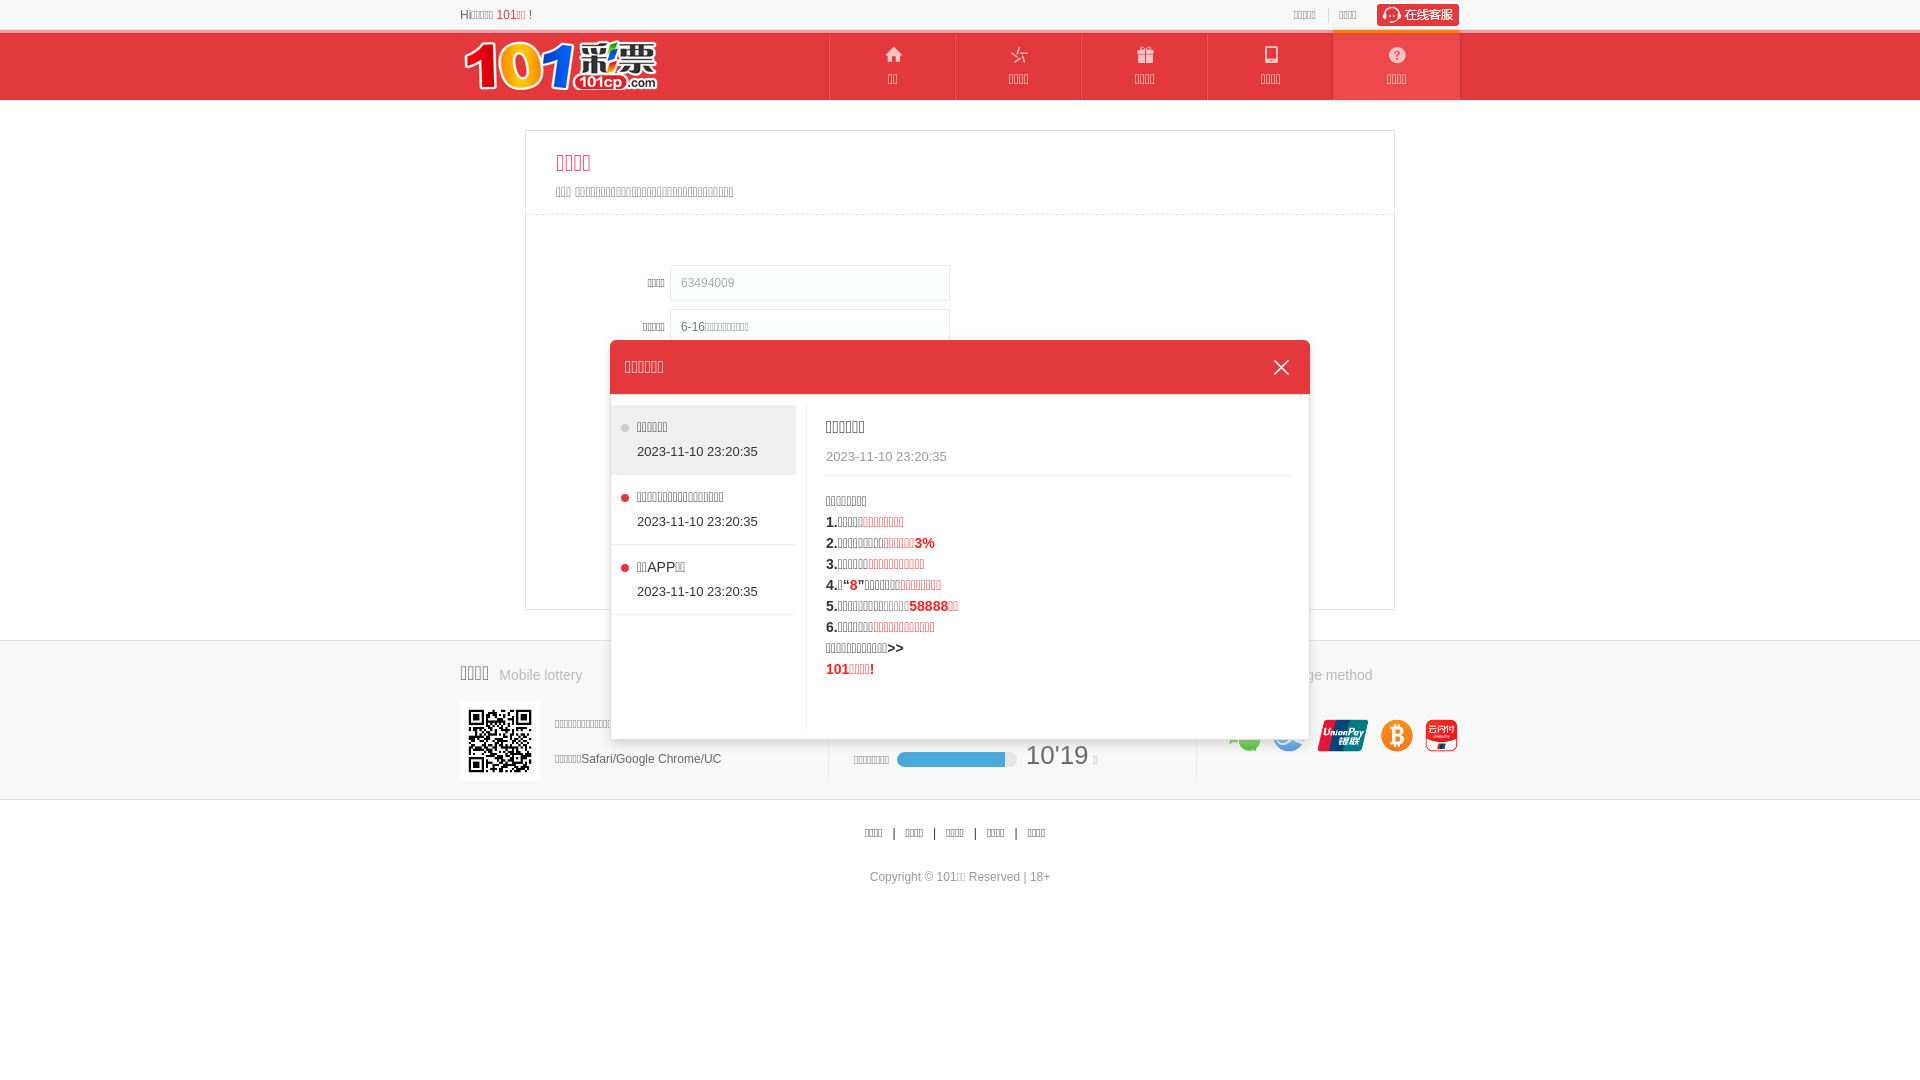  What do you see at coordinates (976, 834) in the screenshot?
I see `|` at bounding box center [976, 834].